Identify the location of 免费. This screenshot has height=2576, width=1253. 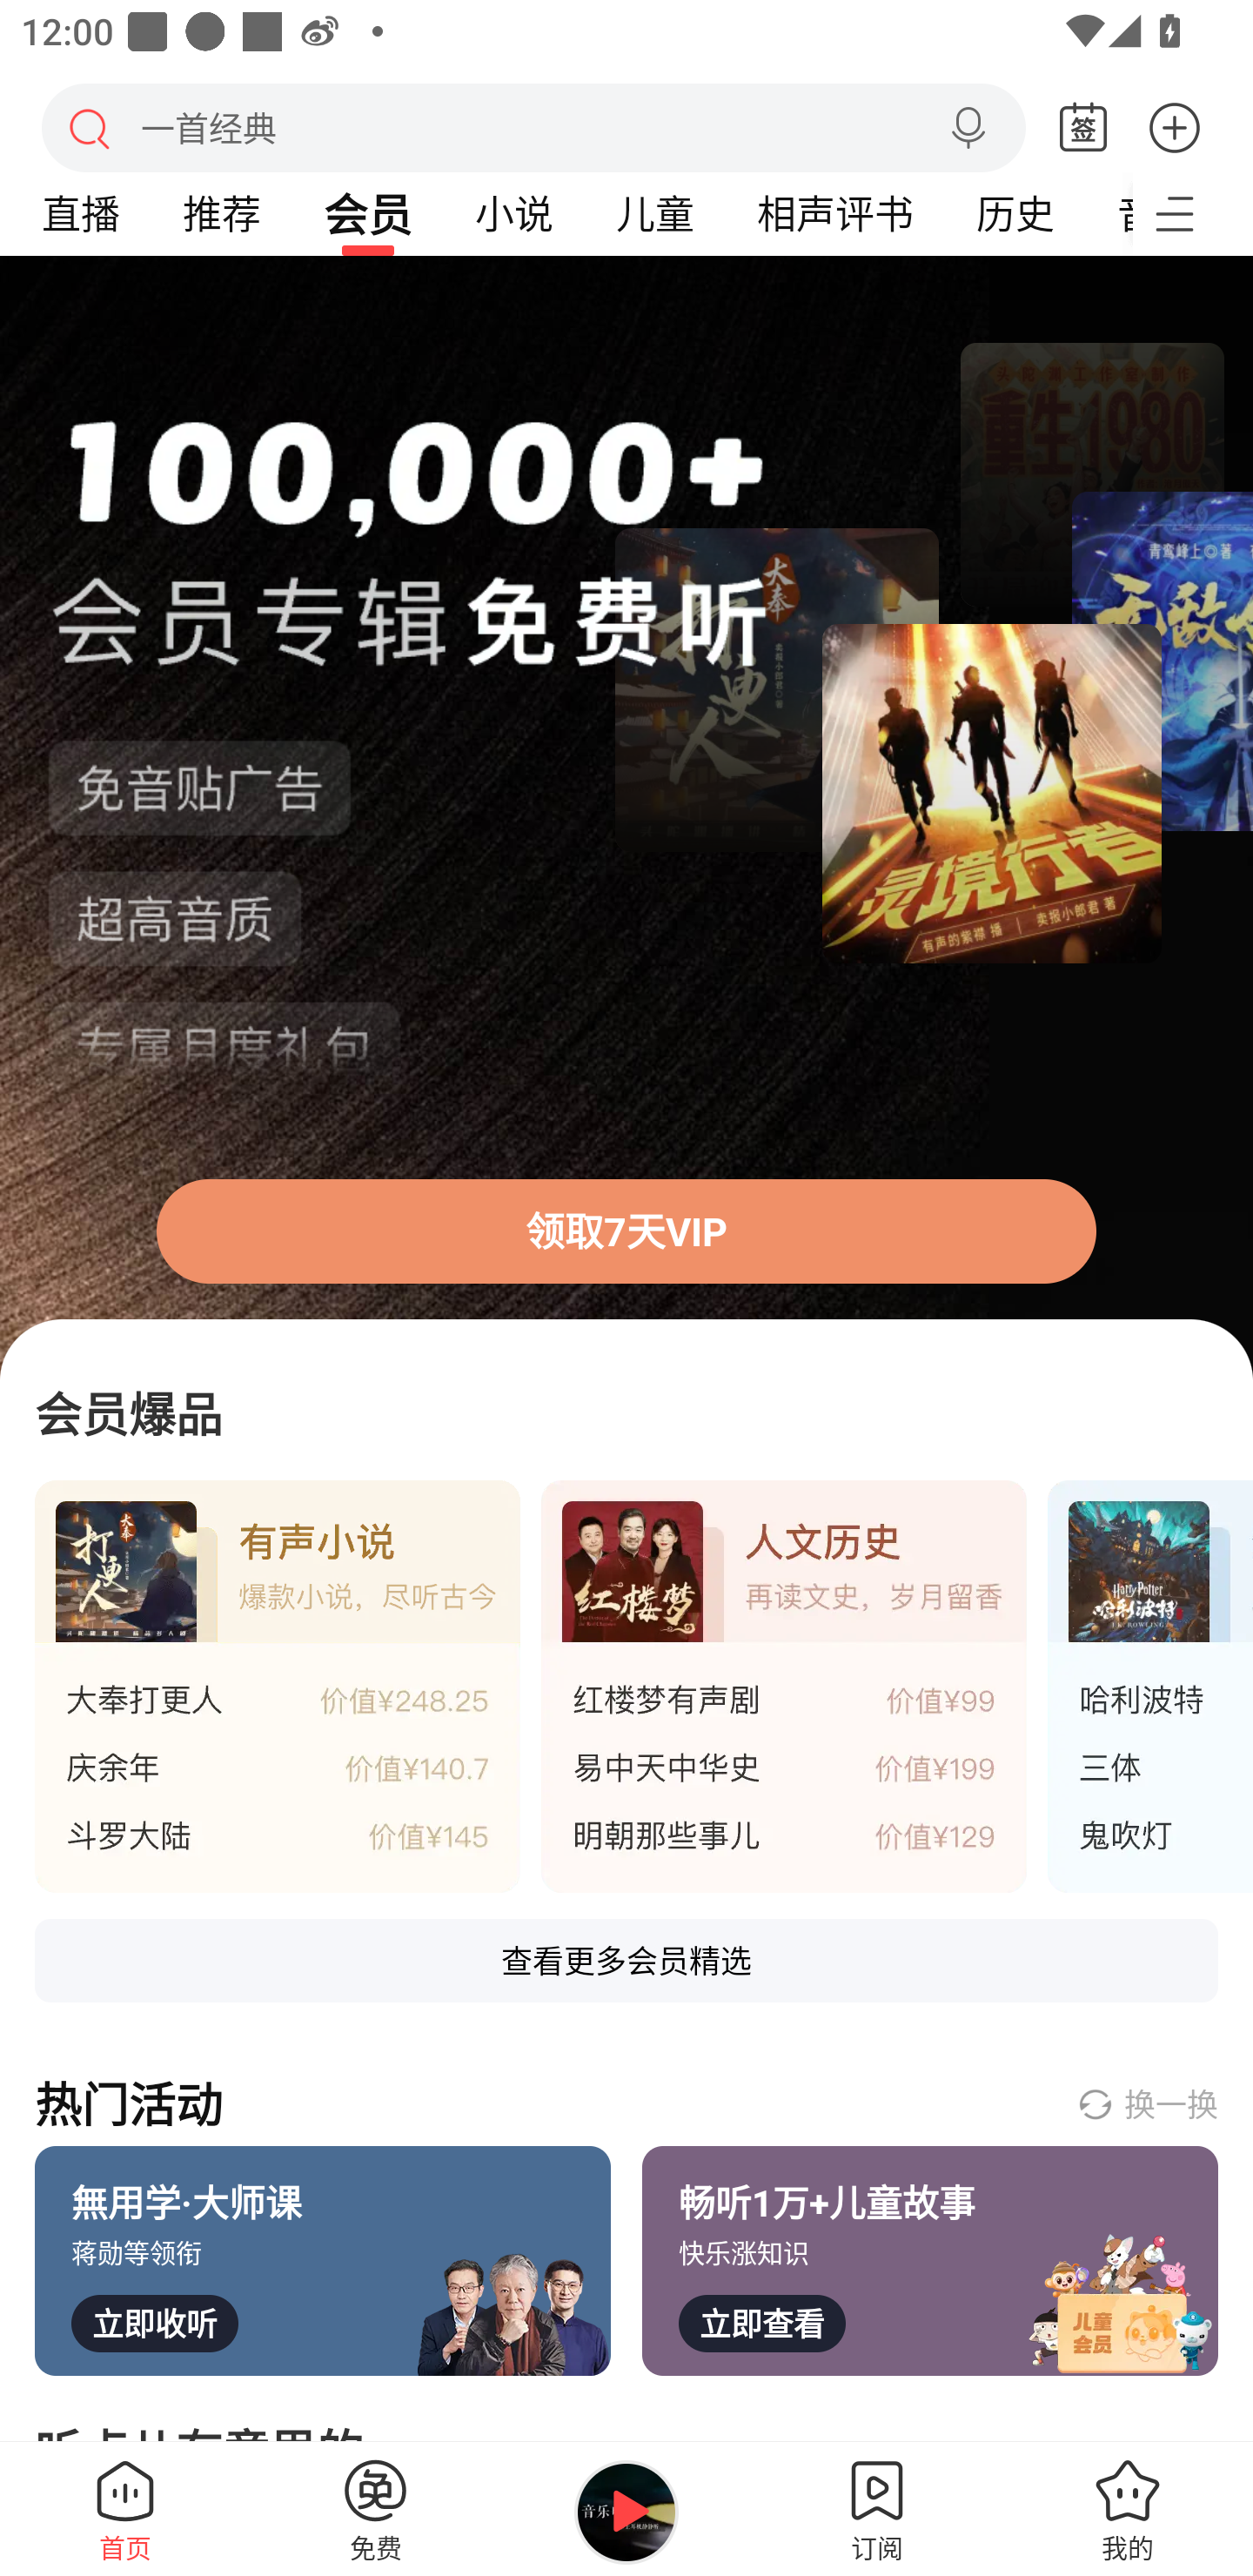
(376, 2508).